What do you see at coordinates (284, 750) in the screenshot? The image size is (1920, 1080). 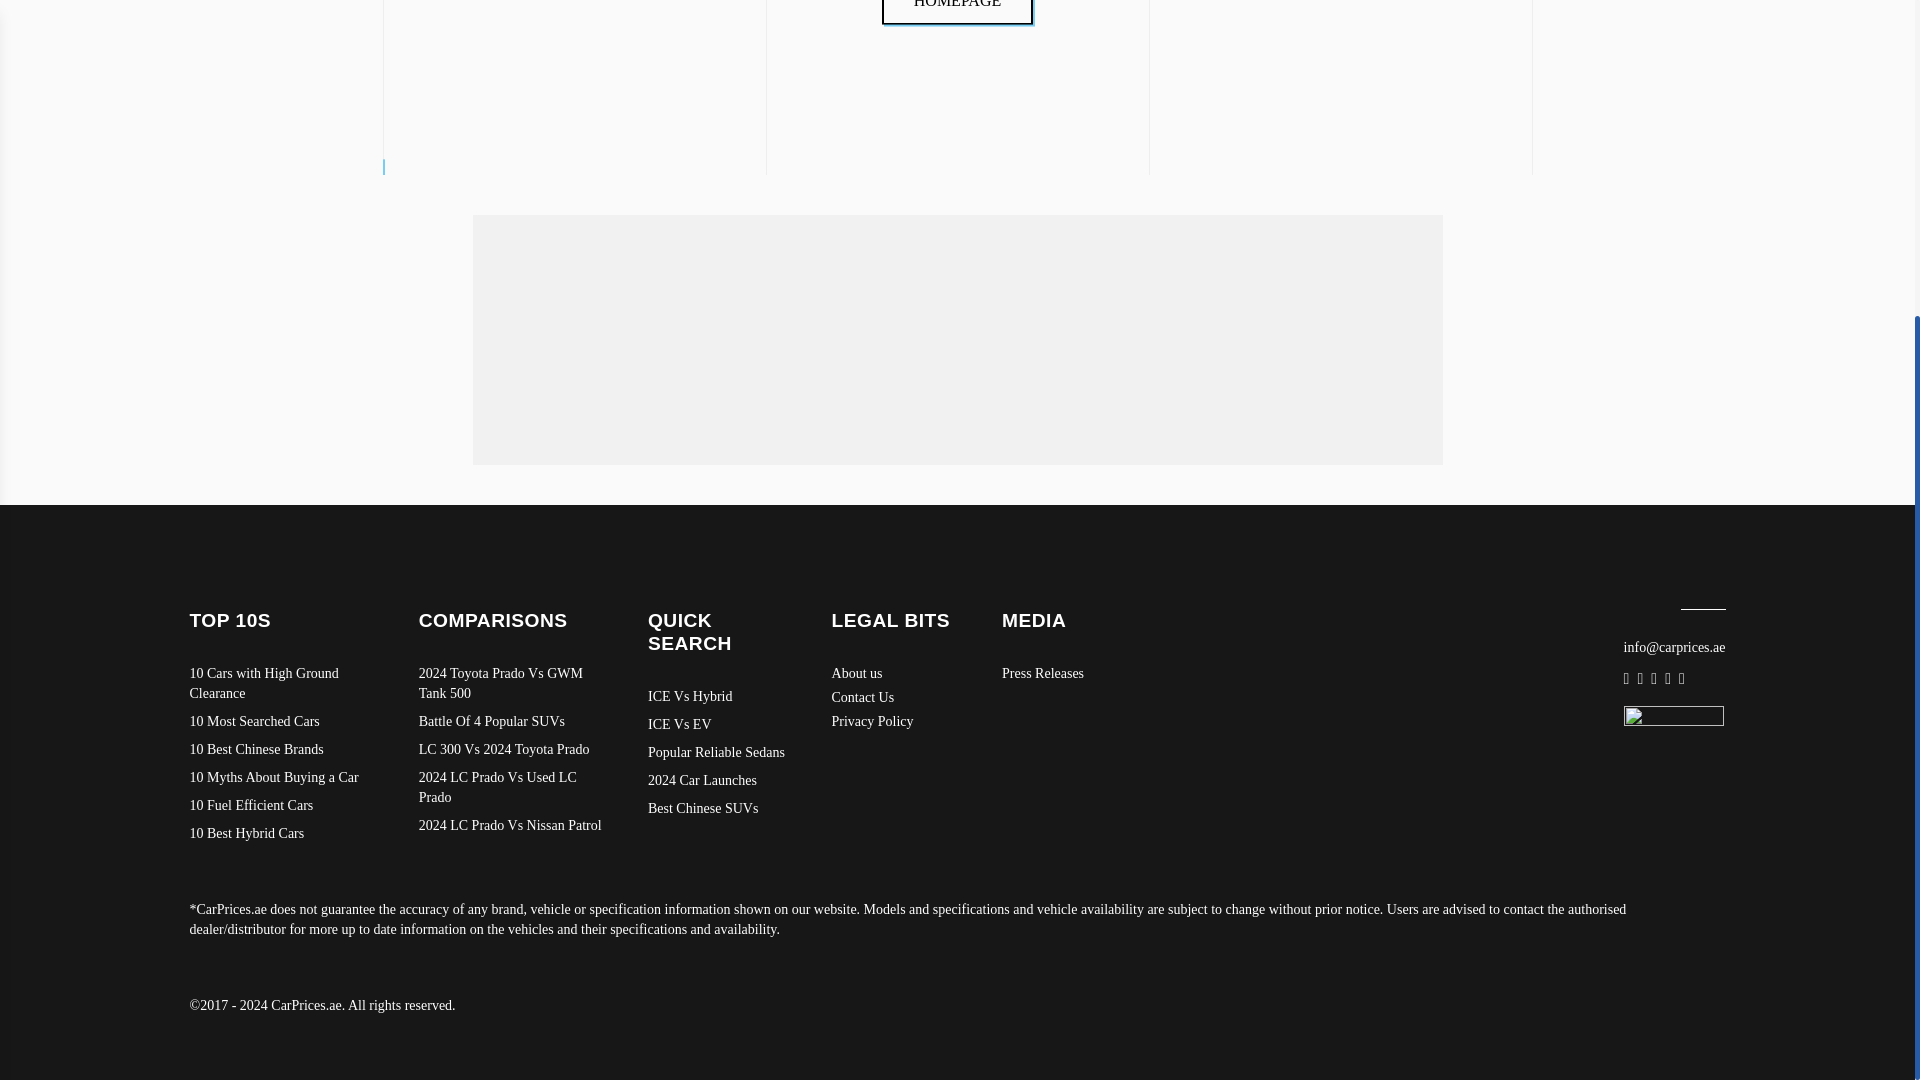 I see `10 Best Chinese Brands` at bounding box center [284, 750].